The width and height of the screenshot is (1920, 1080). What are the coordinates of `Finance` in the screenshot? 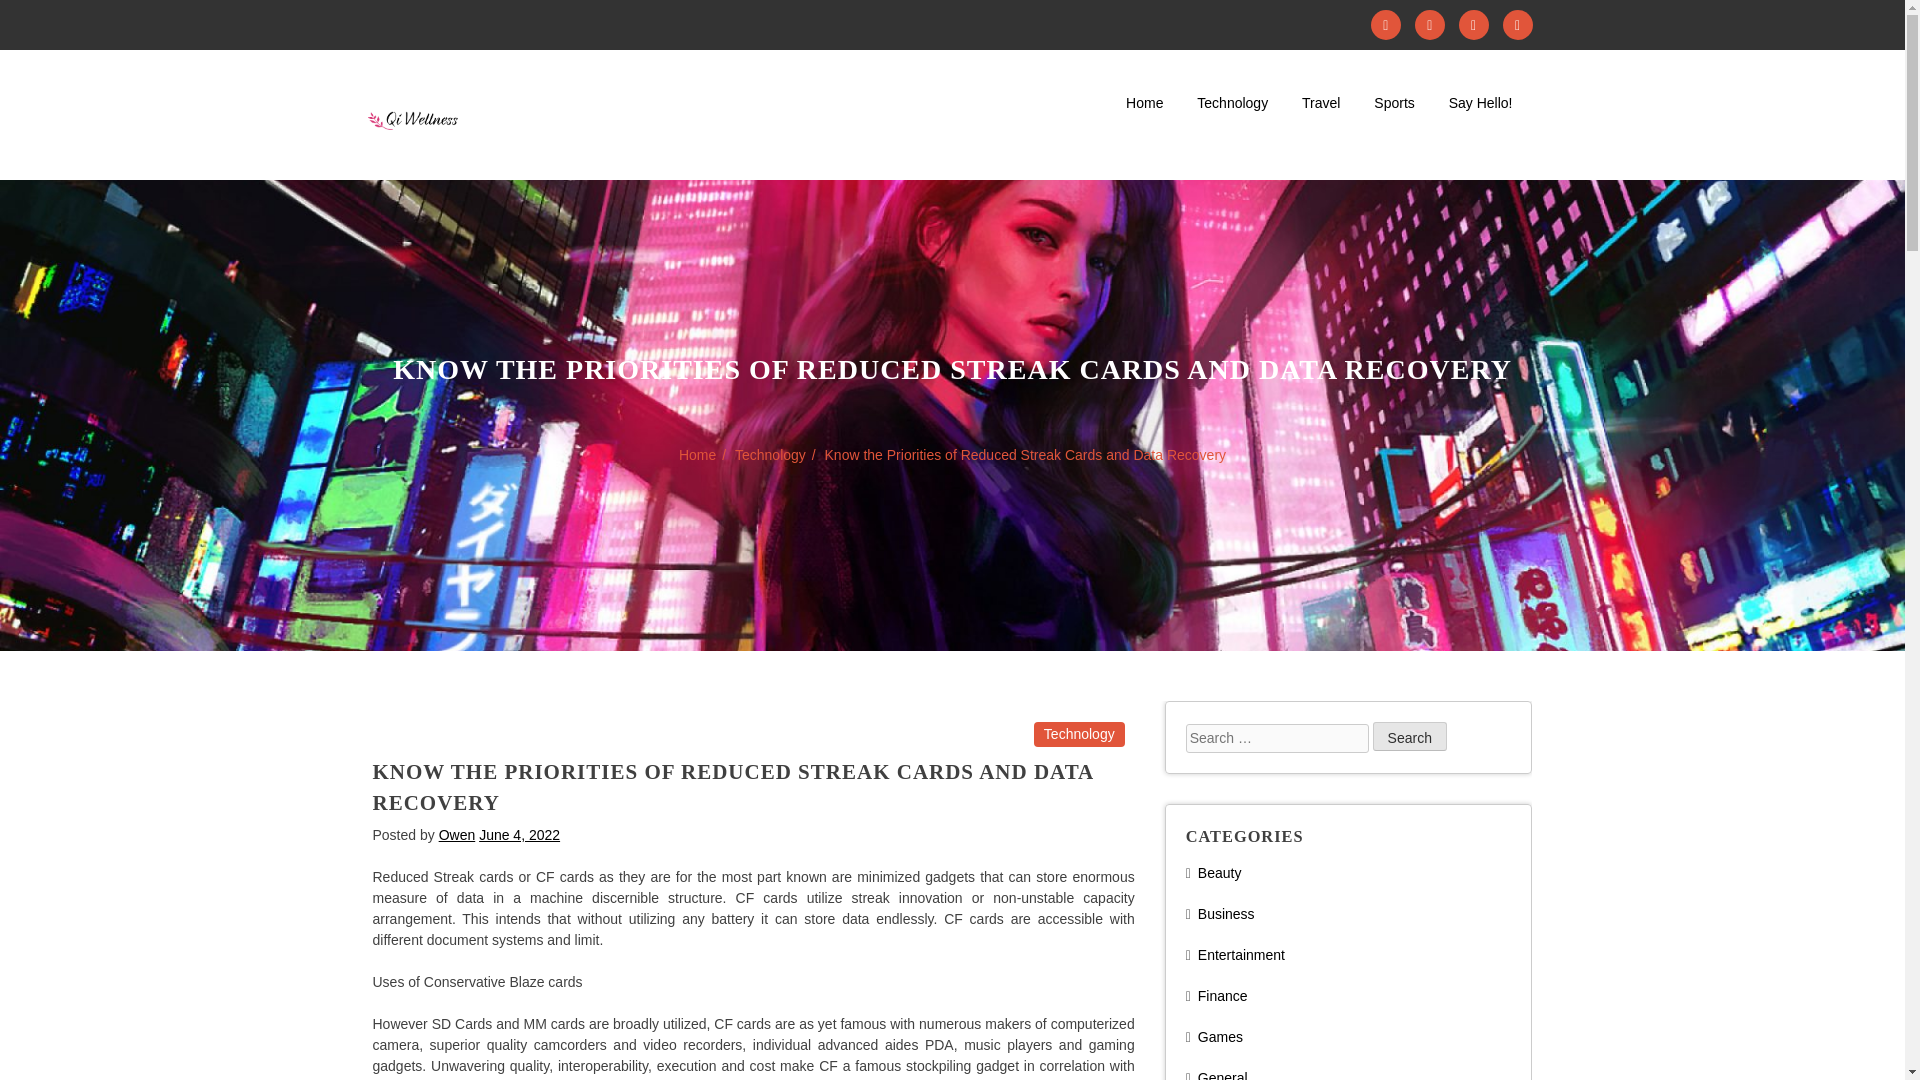 It's located at (1223, 996).